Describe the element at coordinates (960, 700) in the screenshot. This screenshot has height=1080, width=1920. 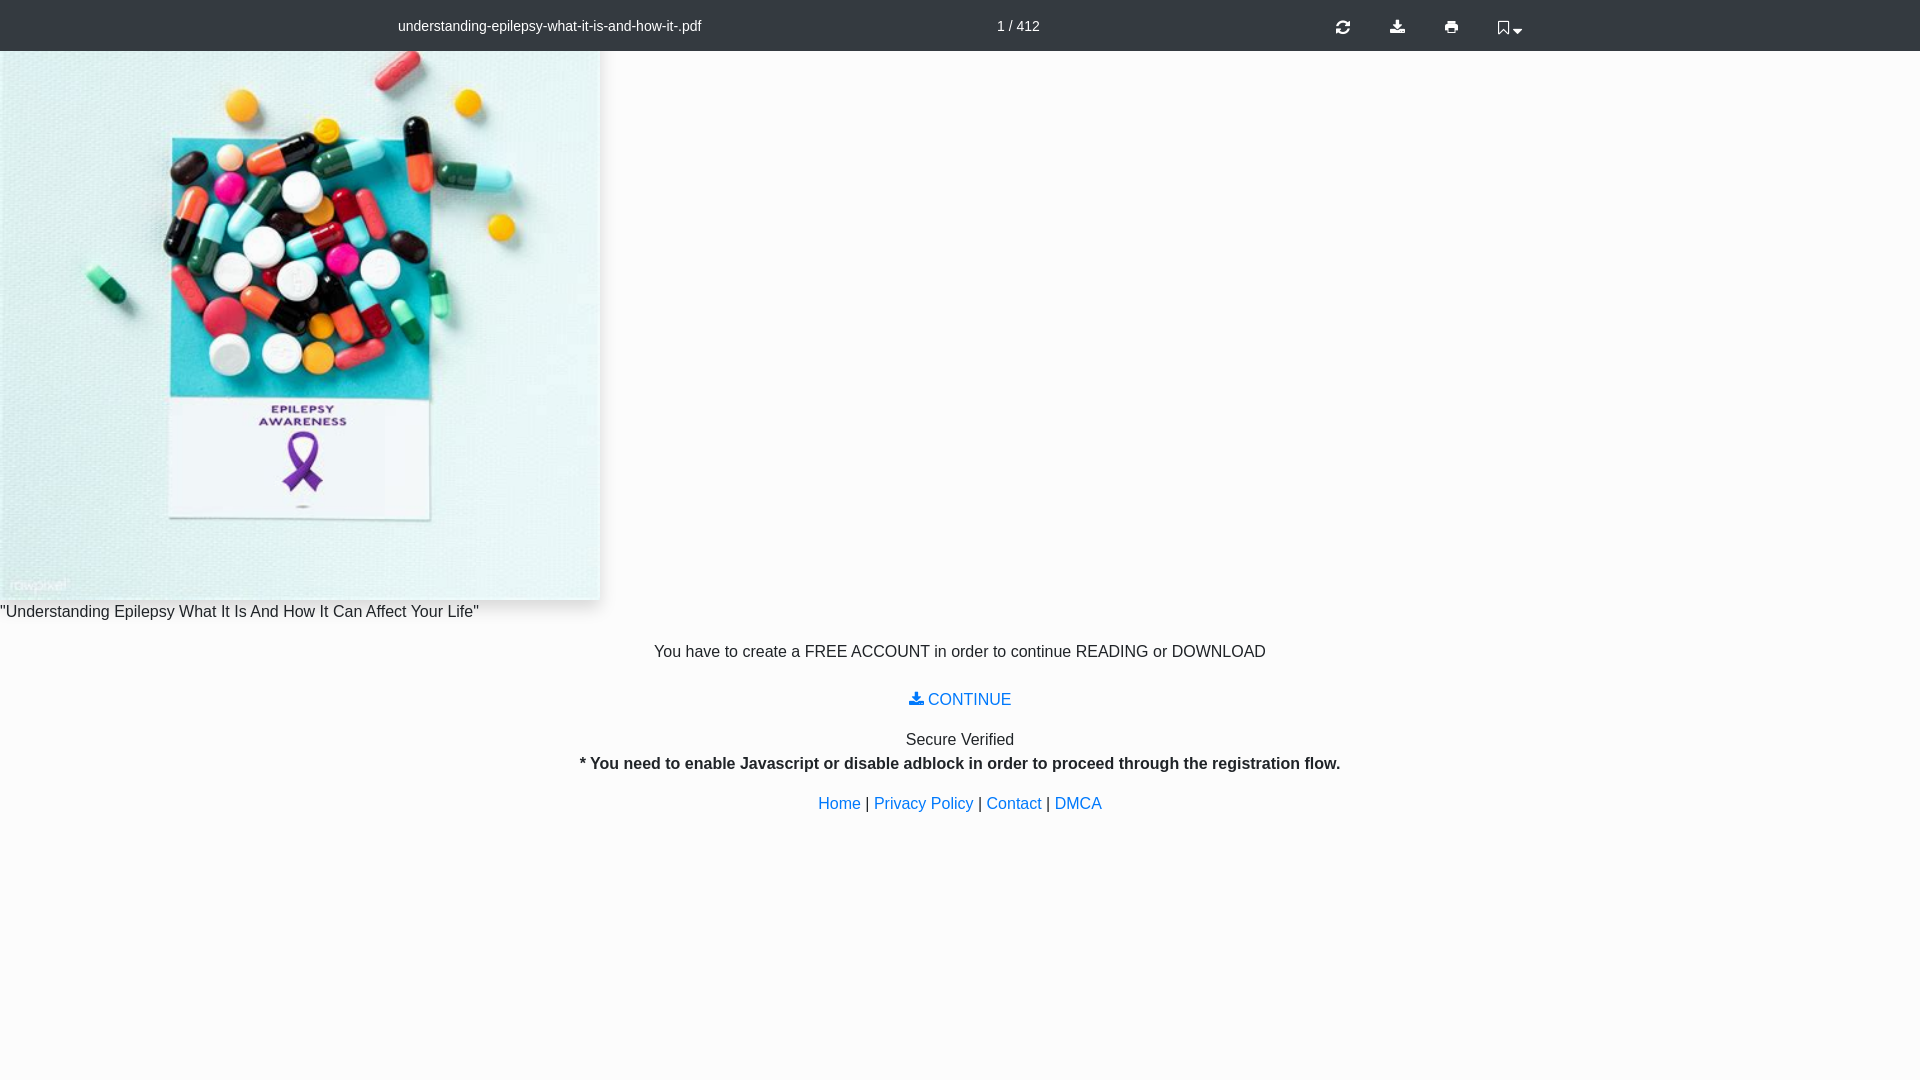
I see `CONTINUE` at that location.